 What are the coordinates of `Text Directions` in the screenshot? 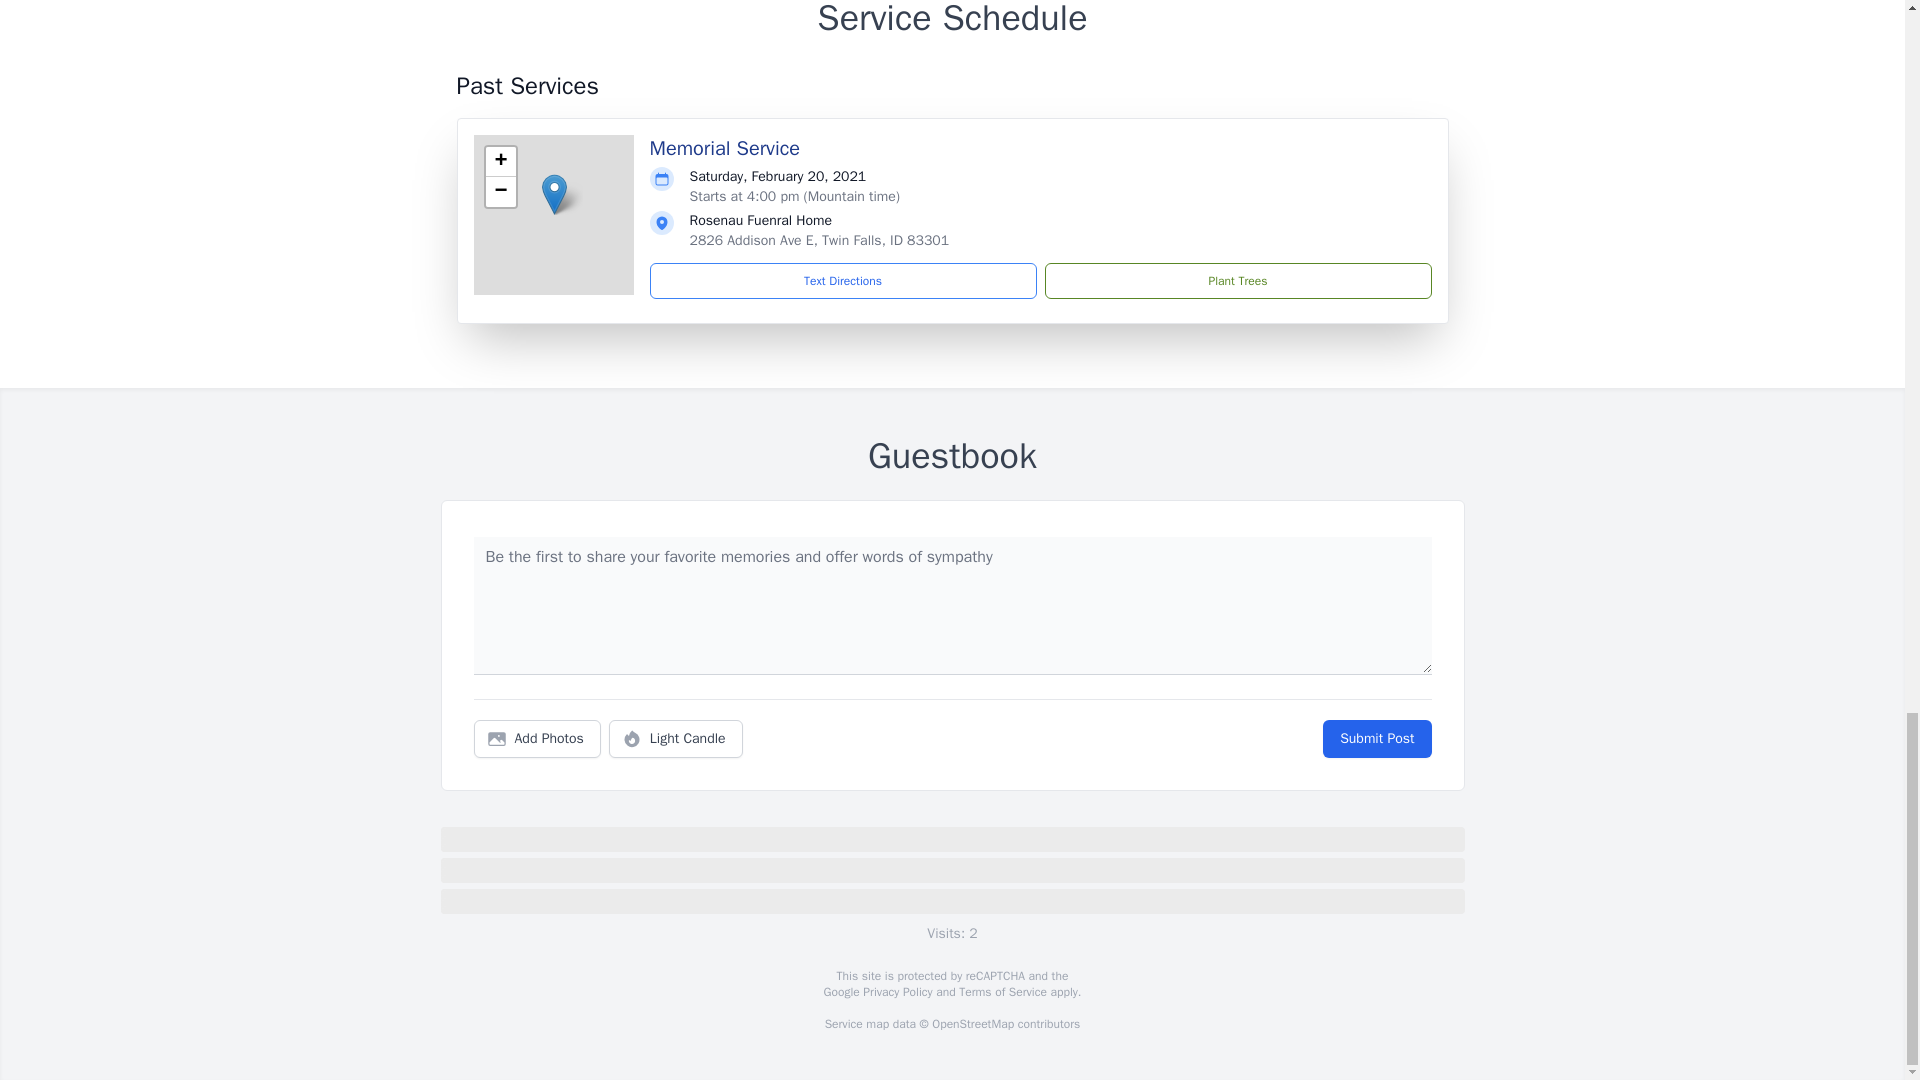 It's located at (843, 281).